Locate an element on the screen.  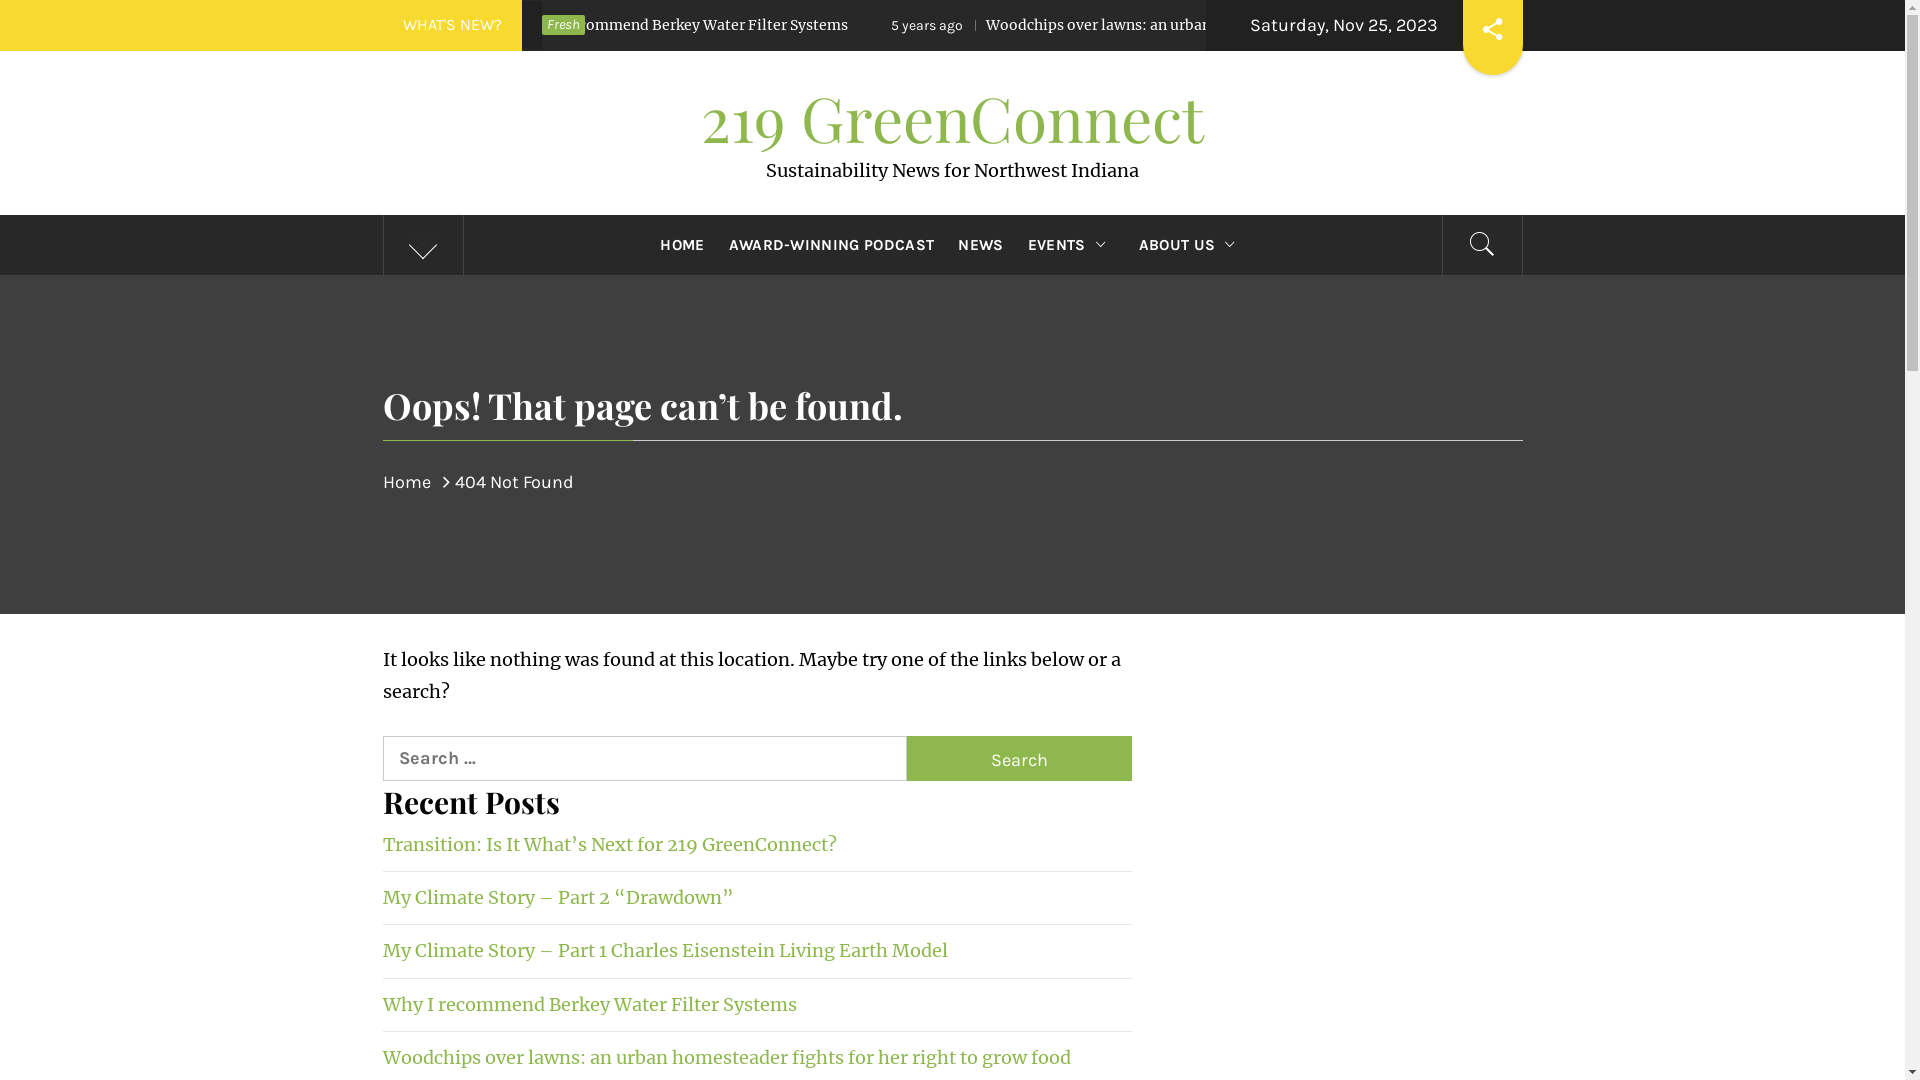
NEWS is located at coordinates (980, 245).